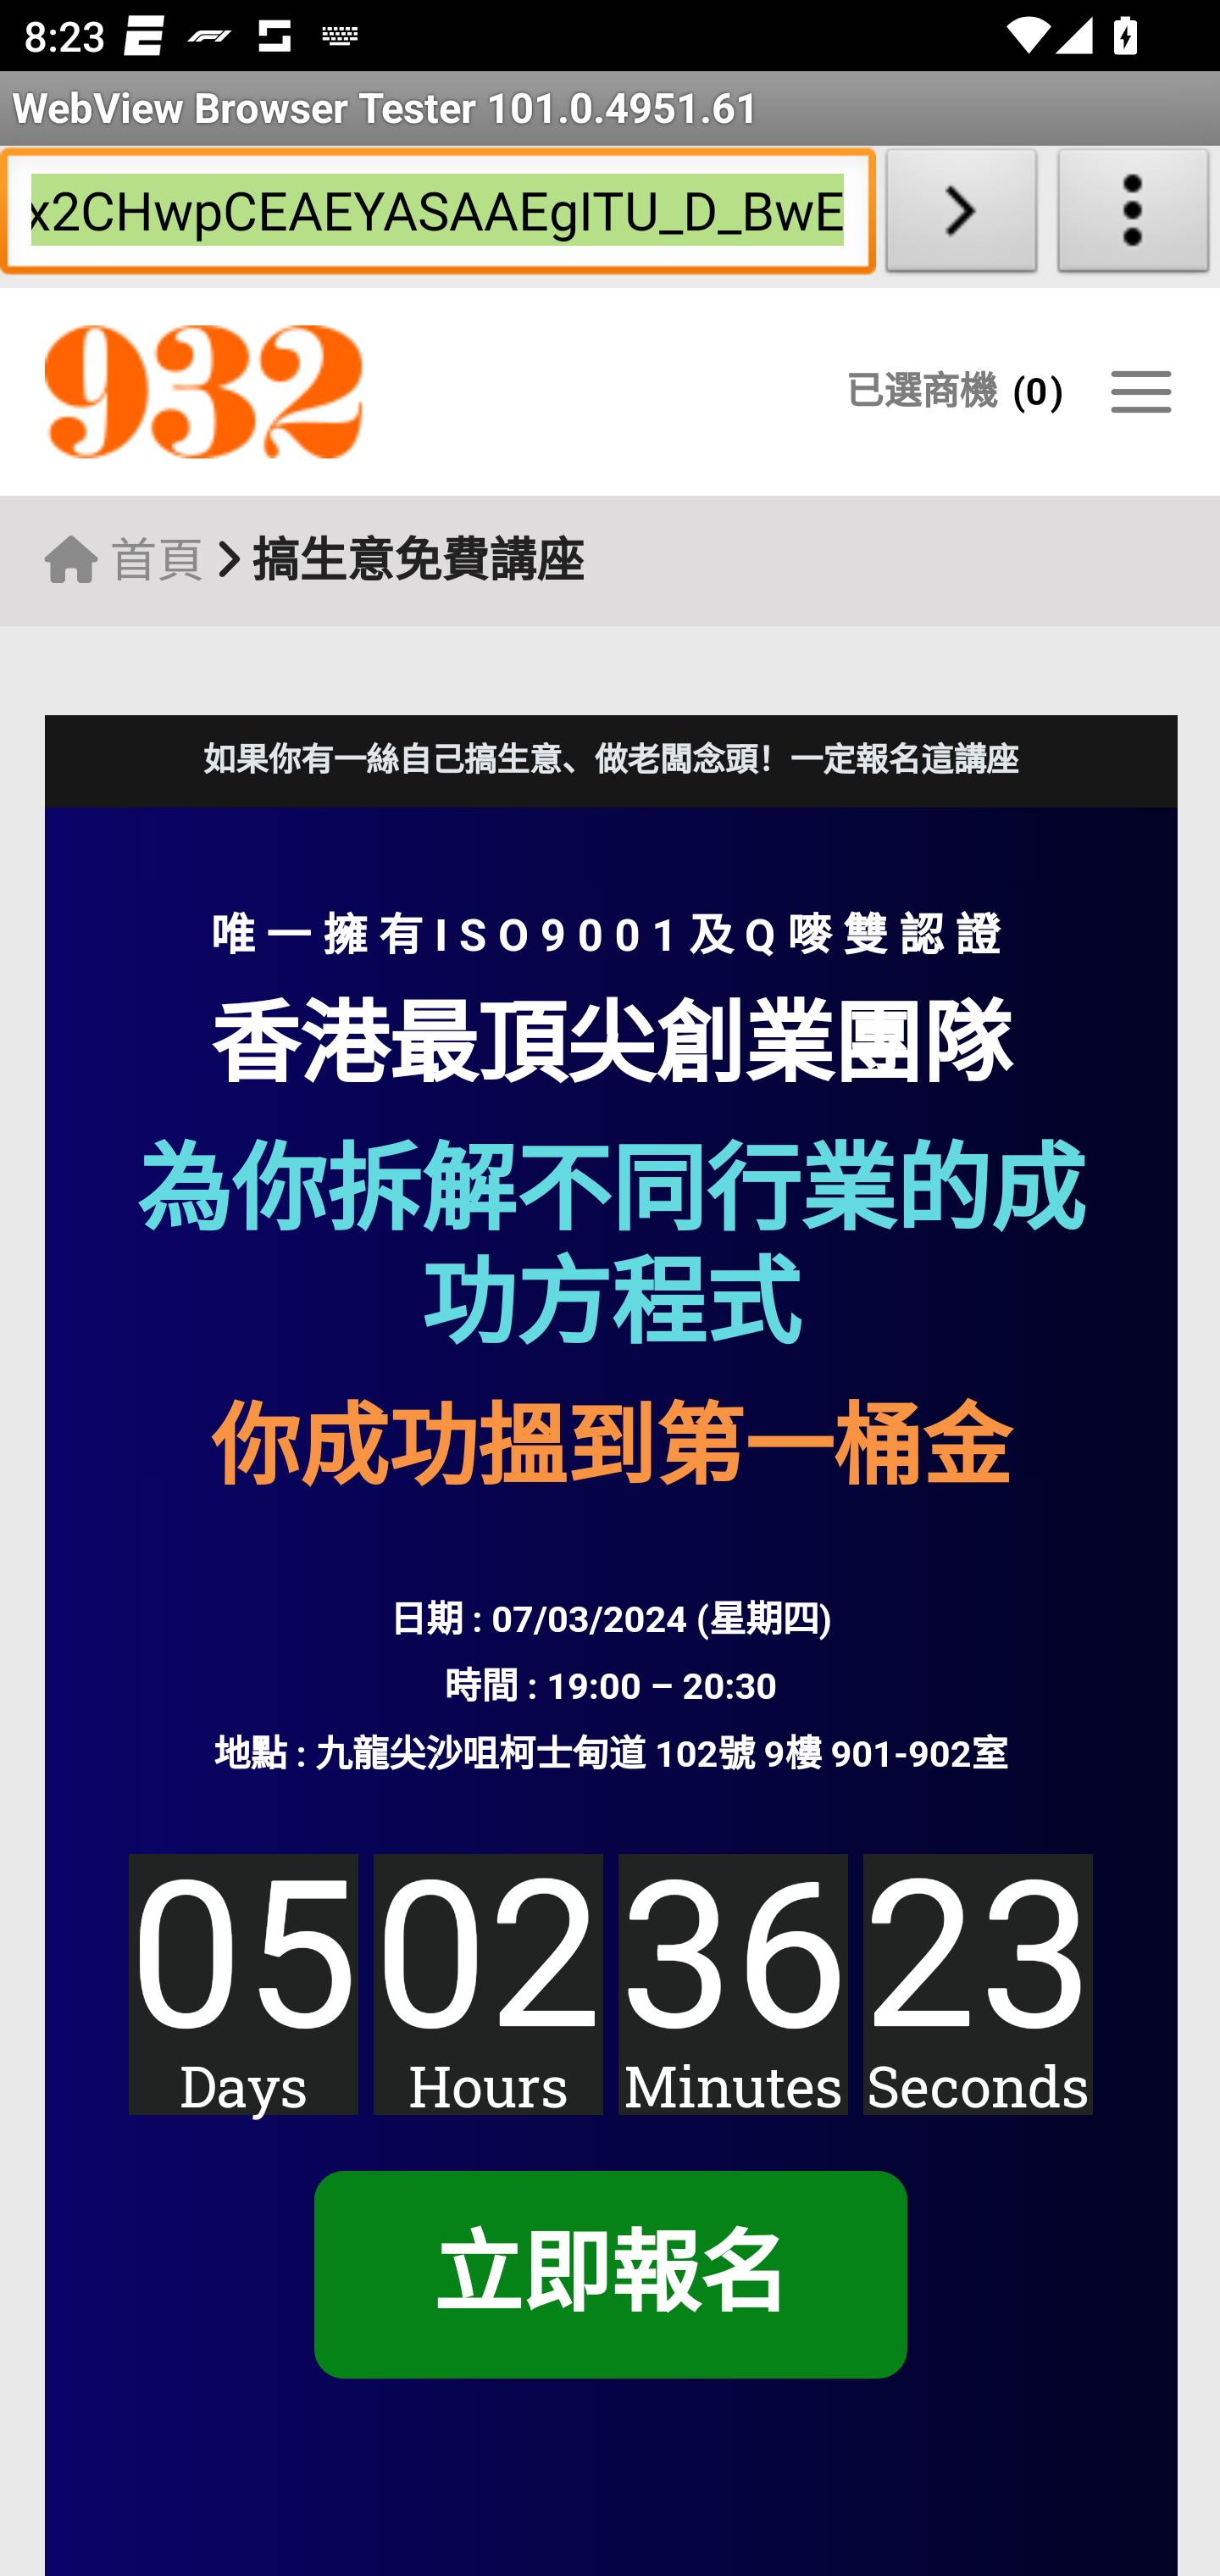  Describe the element at coordinates (124, 560) in the screenshot. I see ` 首頁   首頁` at that location.